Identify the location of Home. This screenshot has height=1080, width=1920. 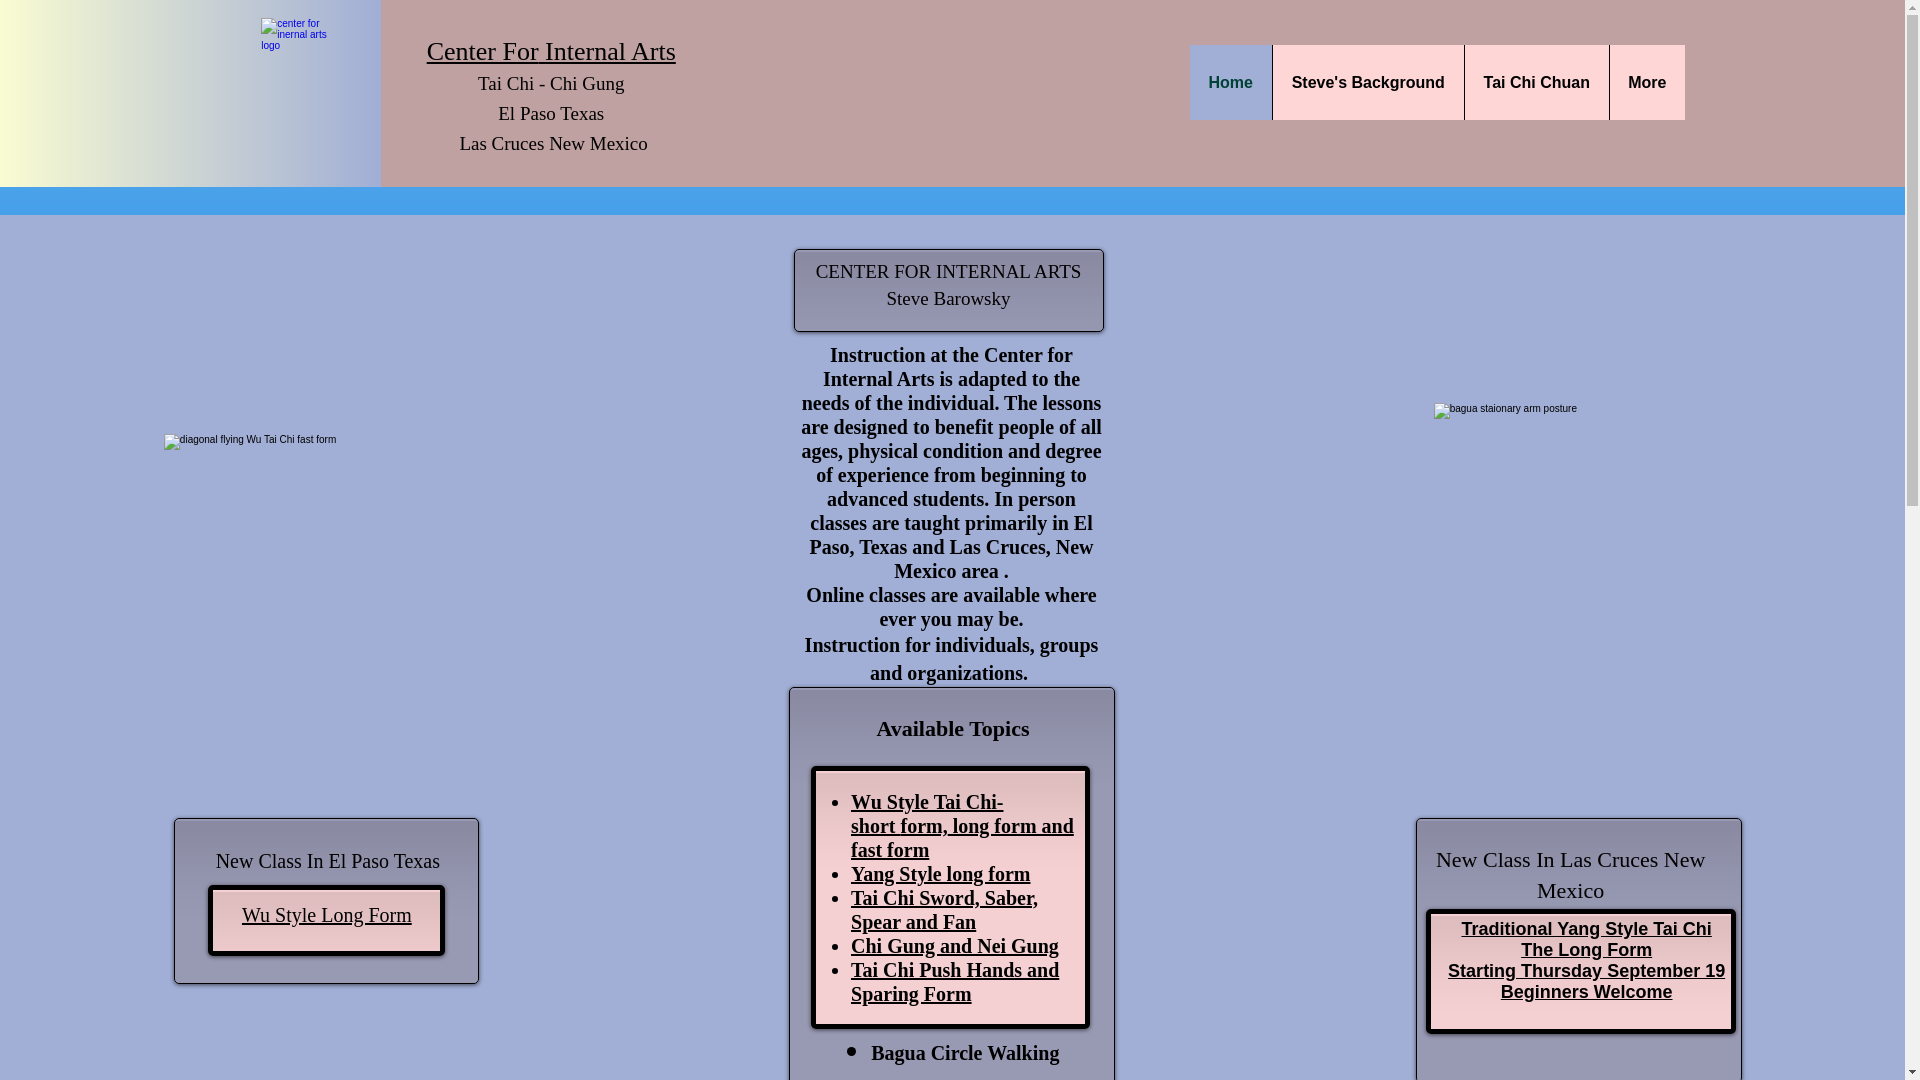
(1230, 82).